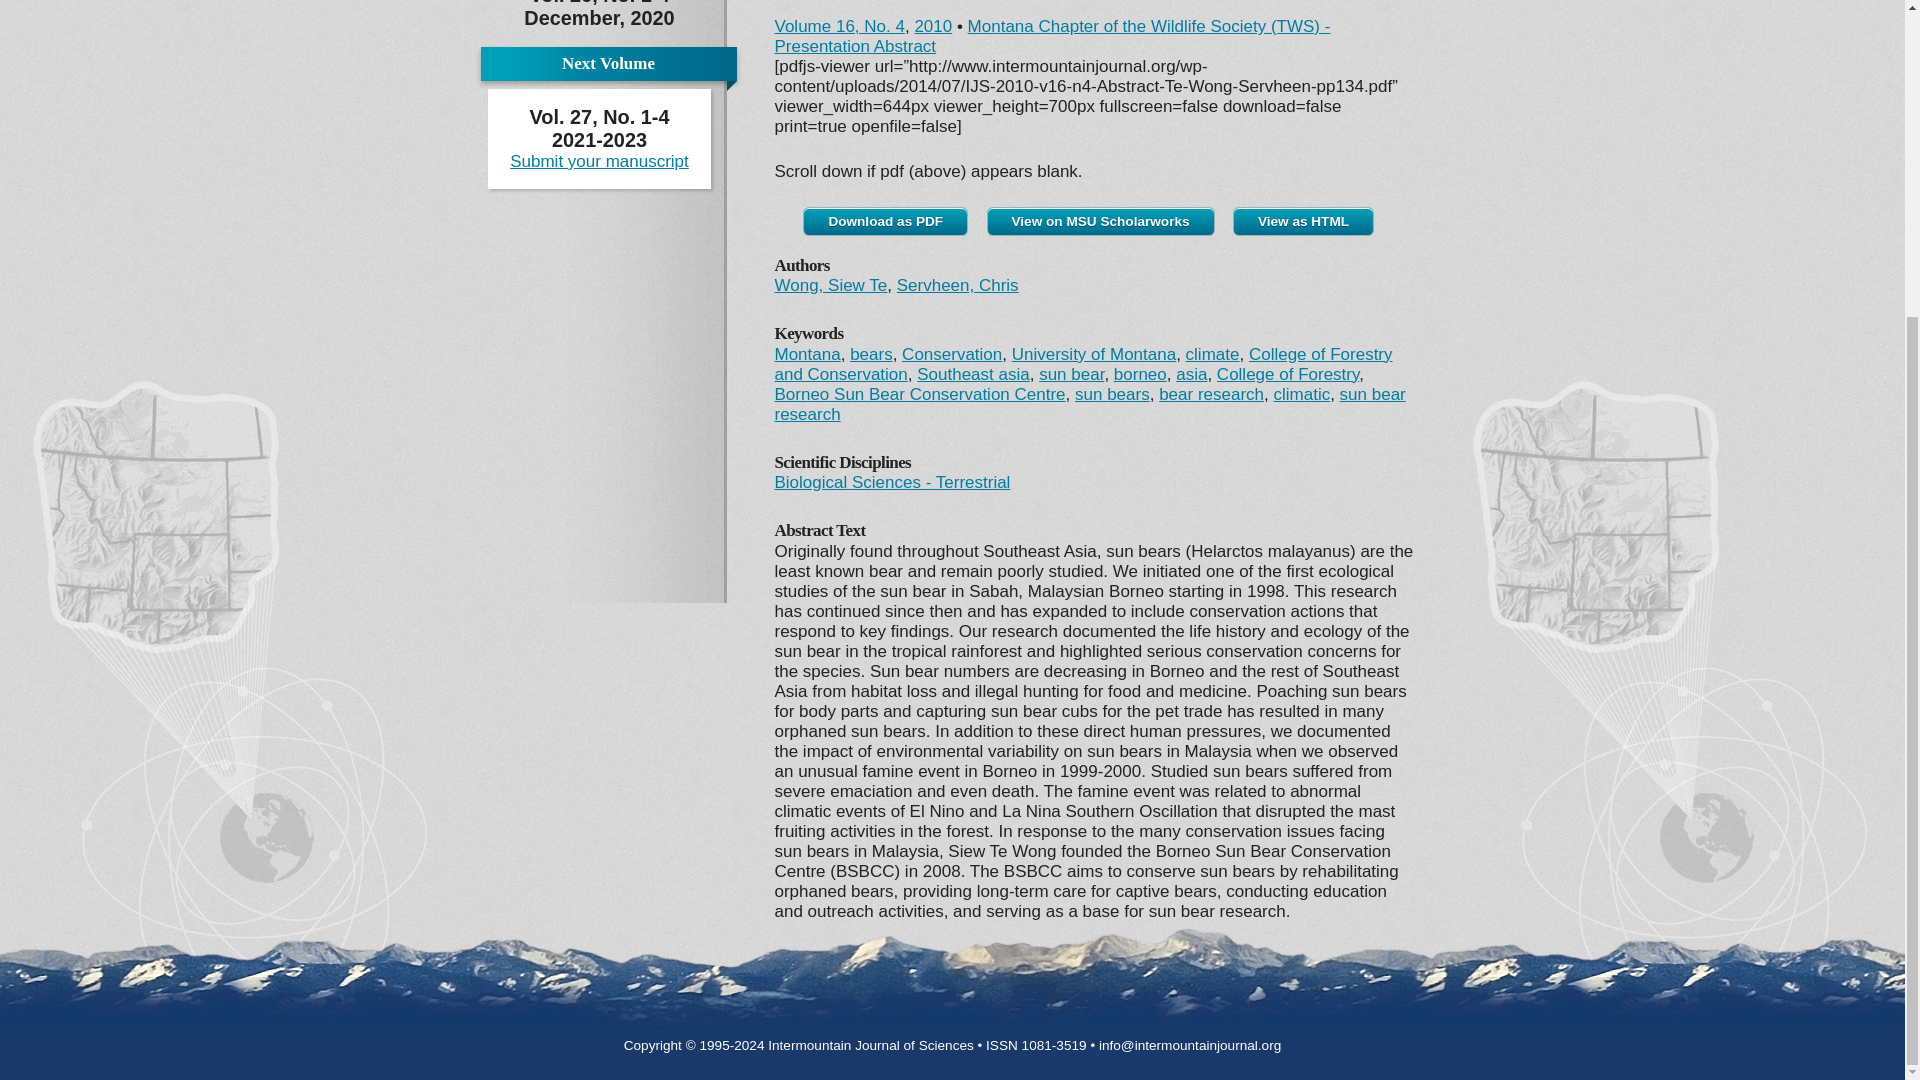 This screenshot has height=1080, width=1920. What do you see at coordinates (1303, 222) in the screenshot?
I see `View as HTML` at bounding box center [1303, 222].